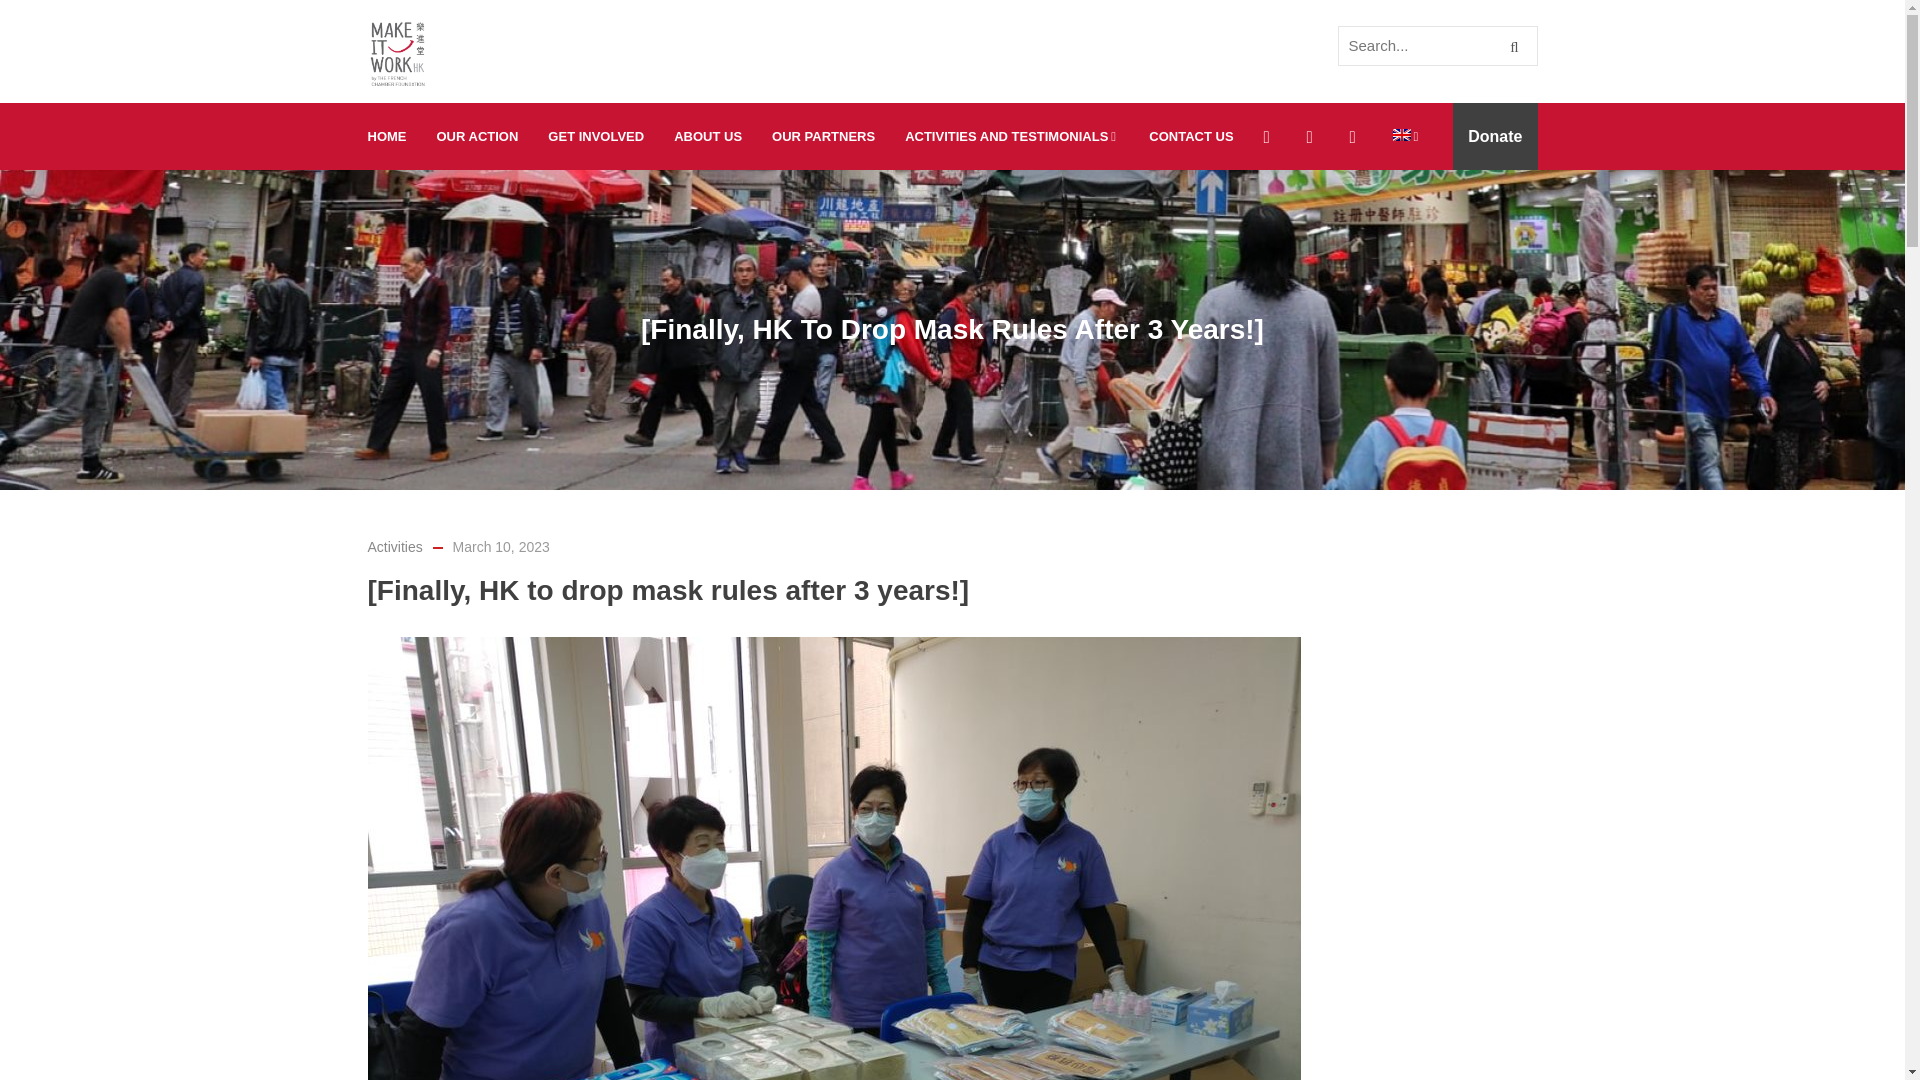 The image size is (1920, 1080). Describe the element at coordinates (596, 136) in the screenshot. I see `GET INVOLVED` at that location.